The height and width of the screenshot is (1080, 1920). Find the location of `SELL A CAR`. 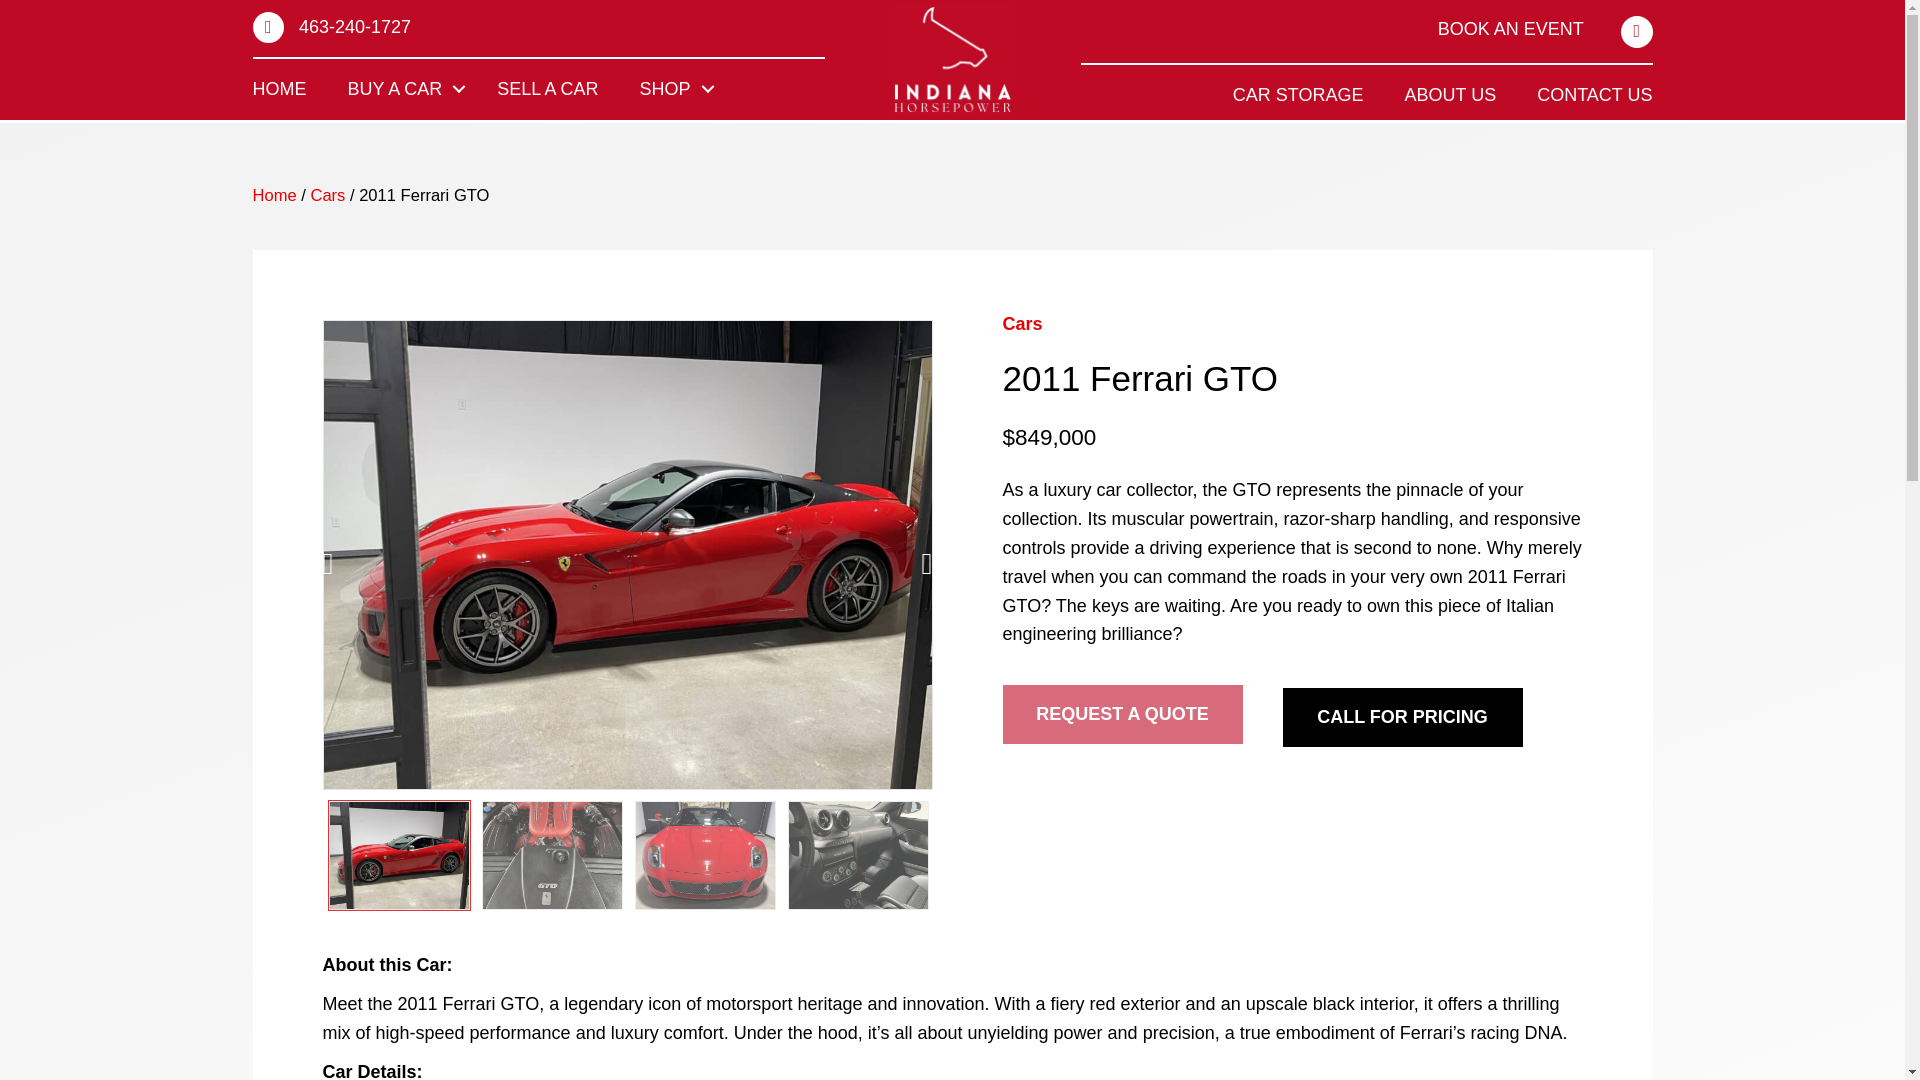

SELL A CAR is located at coordinates (547, 89).